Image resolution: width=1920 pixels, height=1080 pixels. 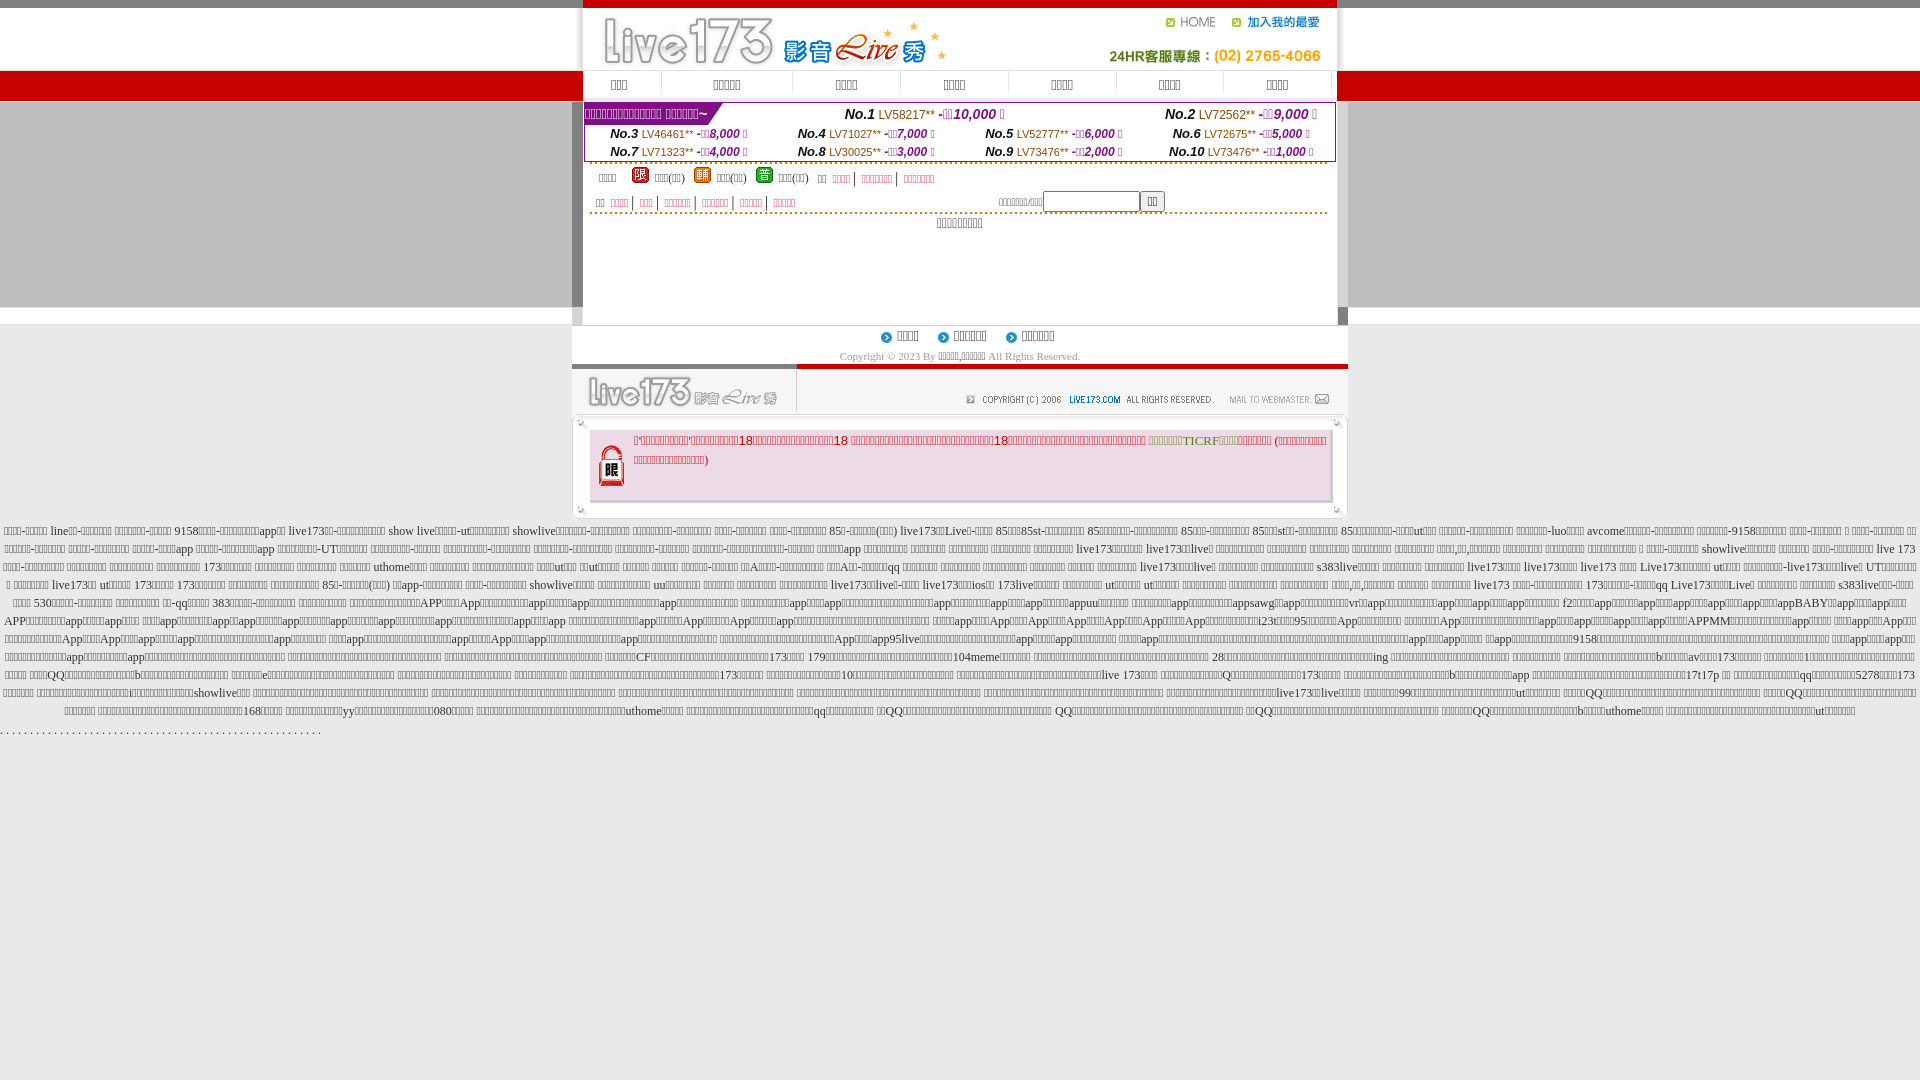 I want to click on ., so click(x=80, y=730).